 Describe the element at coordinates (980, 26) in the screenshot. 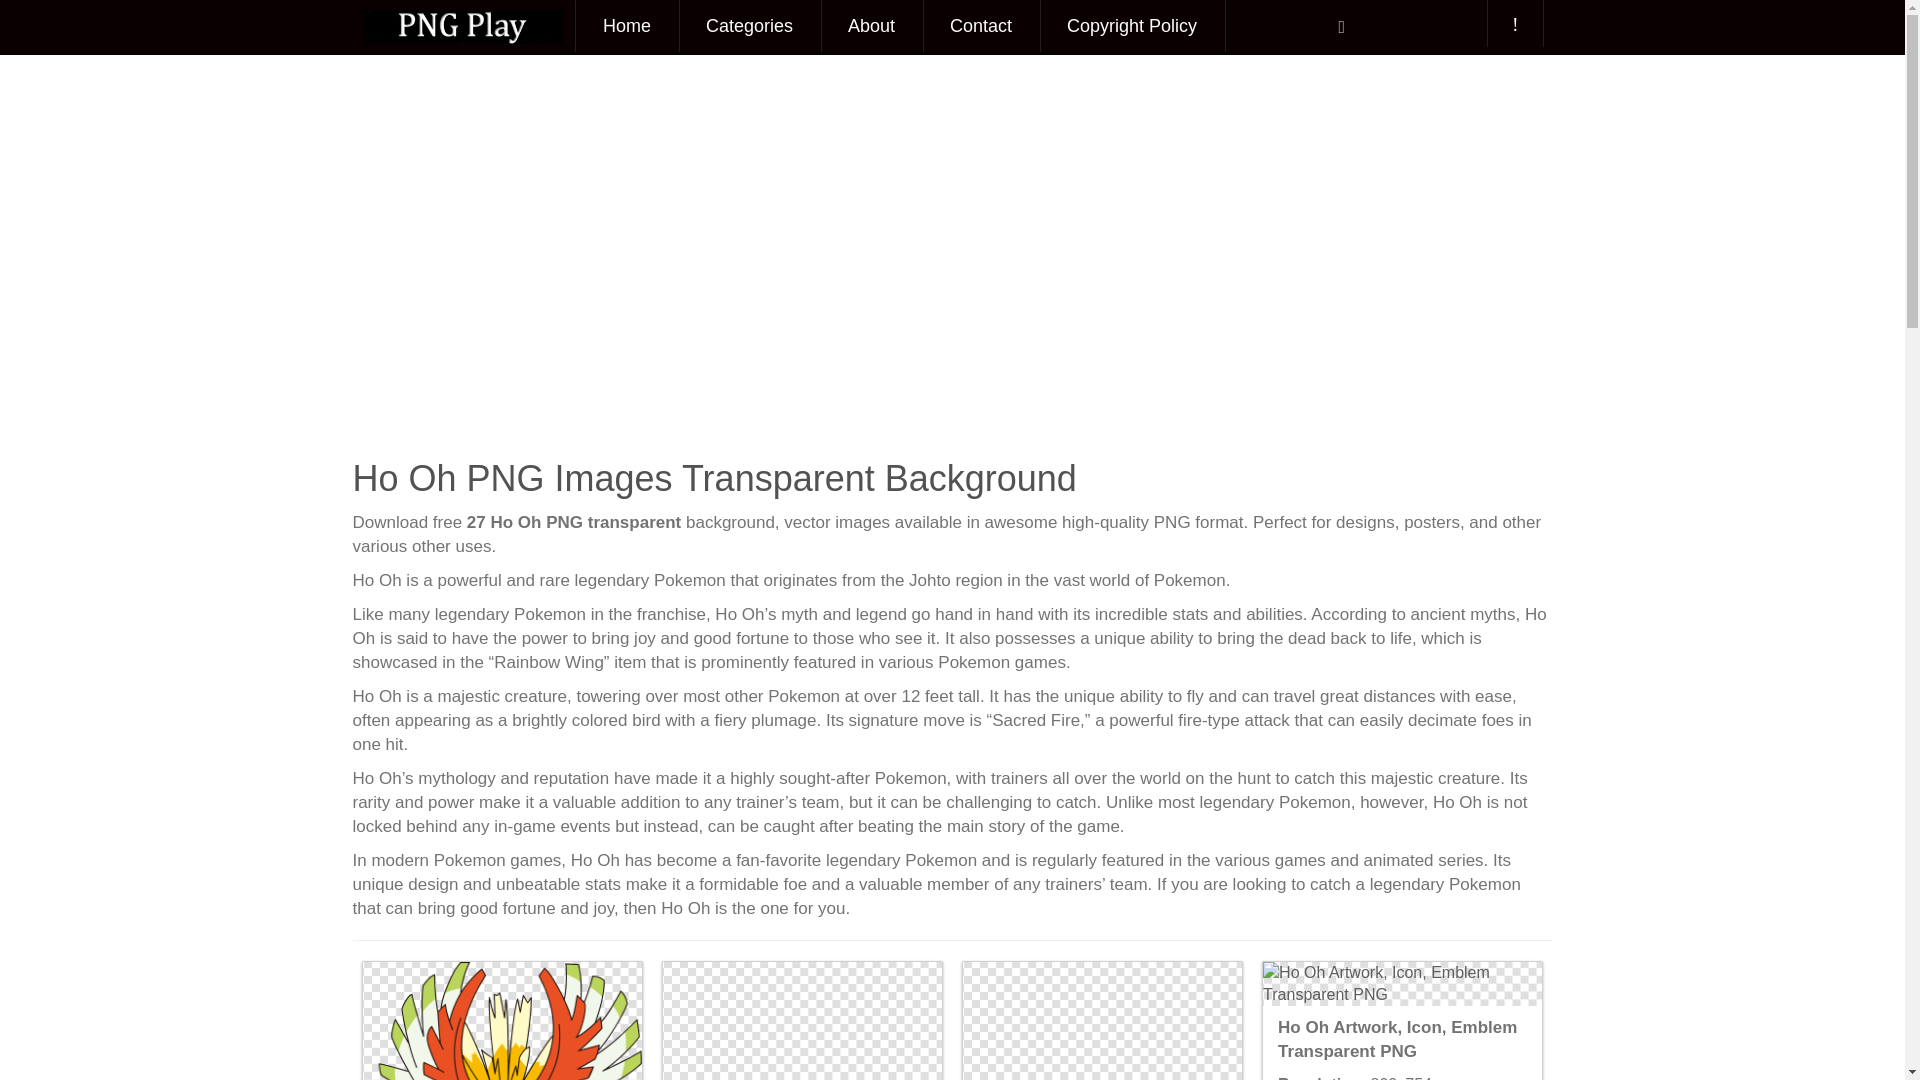

I see `Contact` at that location.